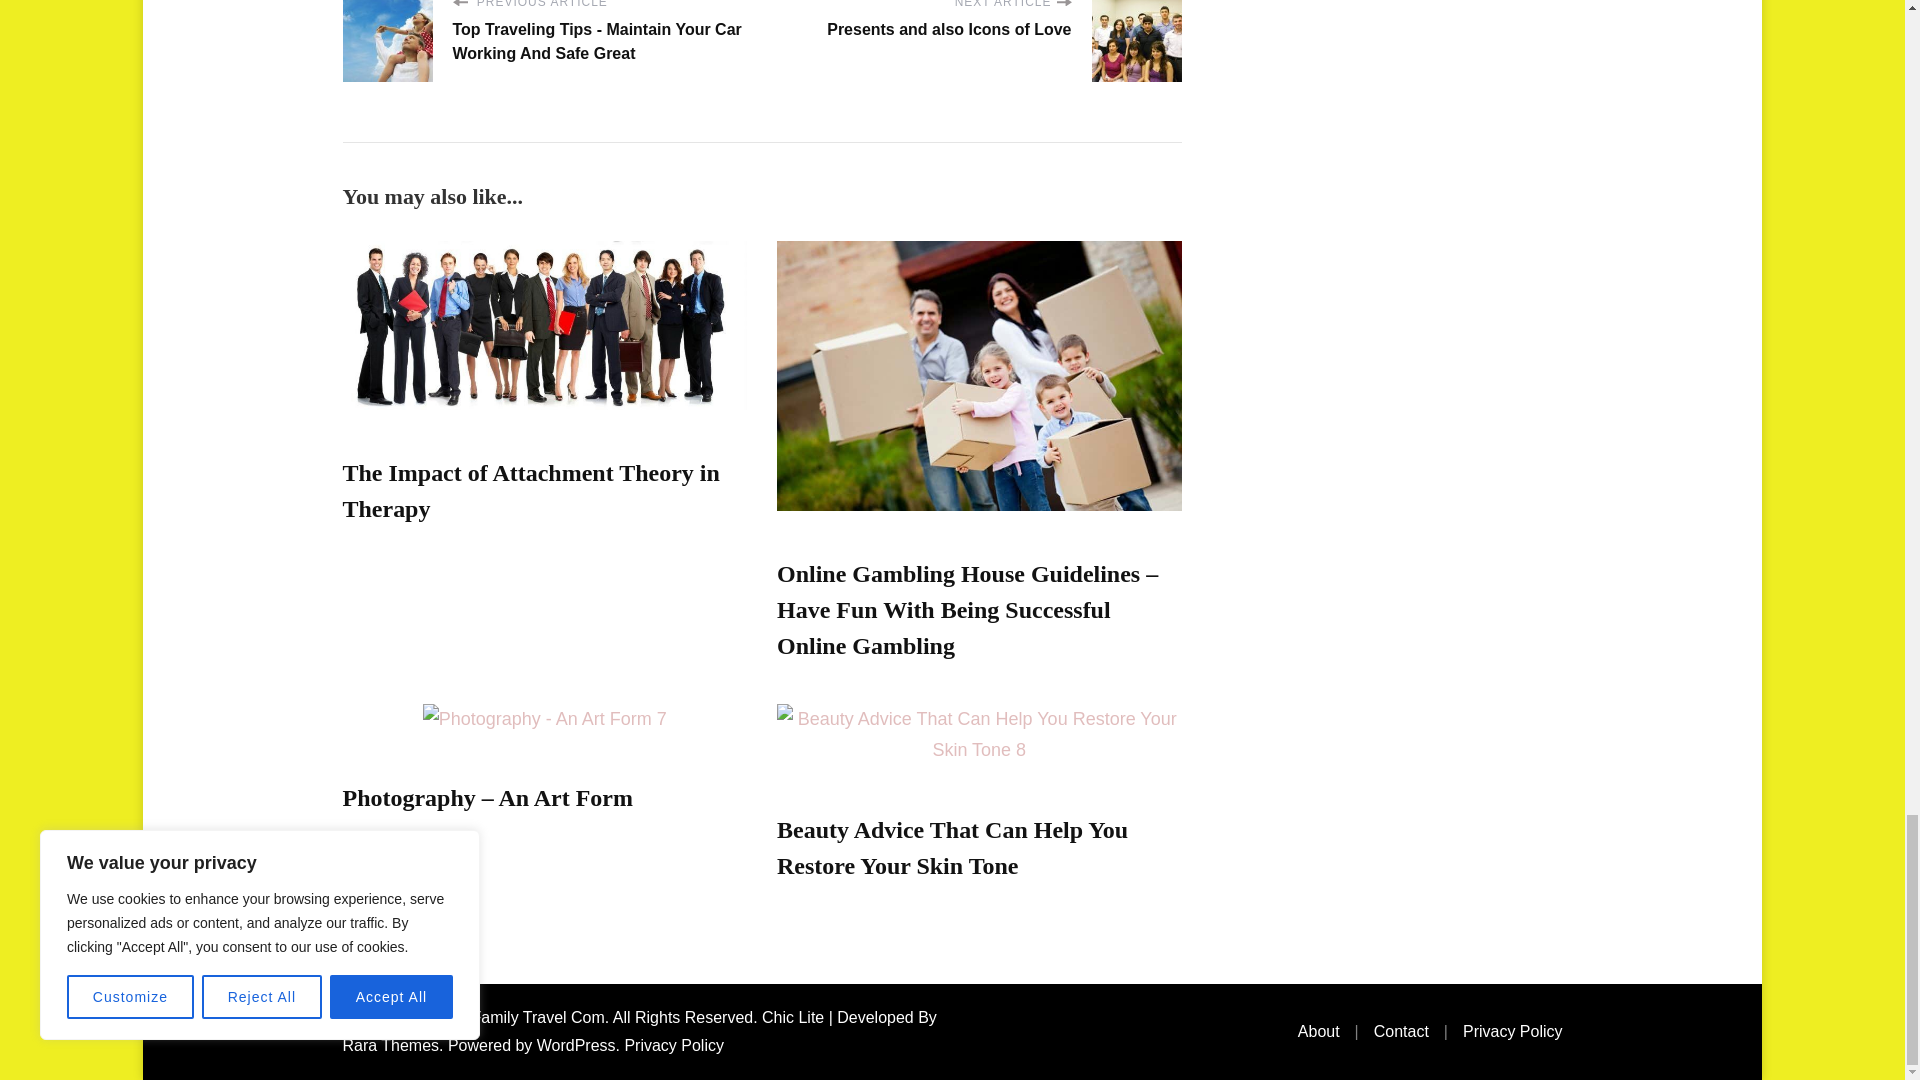 Image resolution: width=1920 pixels, height=1080 pixels. Describe the element at coordinates (530, 490) in the screenshot. I see `The Impact of Attachment Theory in Therapy` at that location.